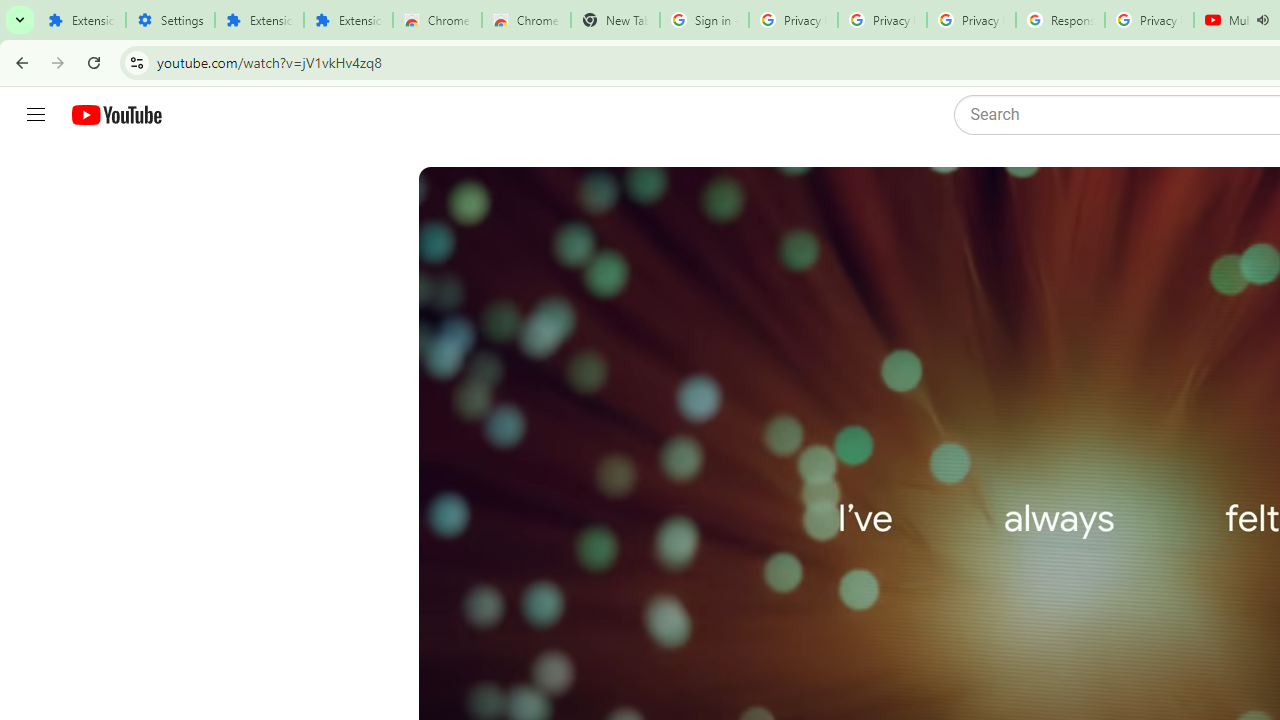  What do you see at coordinates (704, 20) in the screenshot?
I see `Sign in - Google Accounts` at bounding box center [704, 20].